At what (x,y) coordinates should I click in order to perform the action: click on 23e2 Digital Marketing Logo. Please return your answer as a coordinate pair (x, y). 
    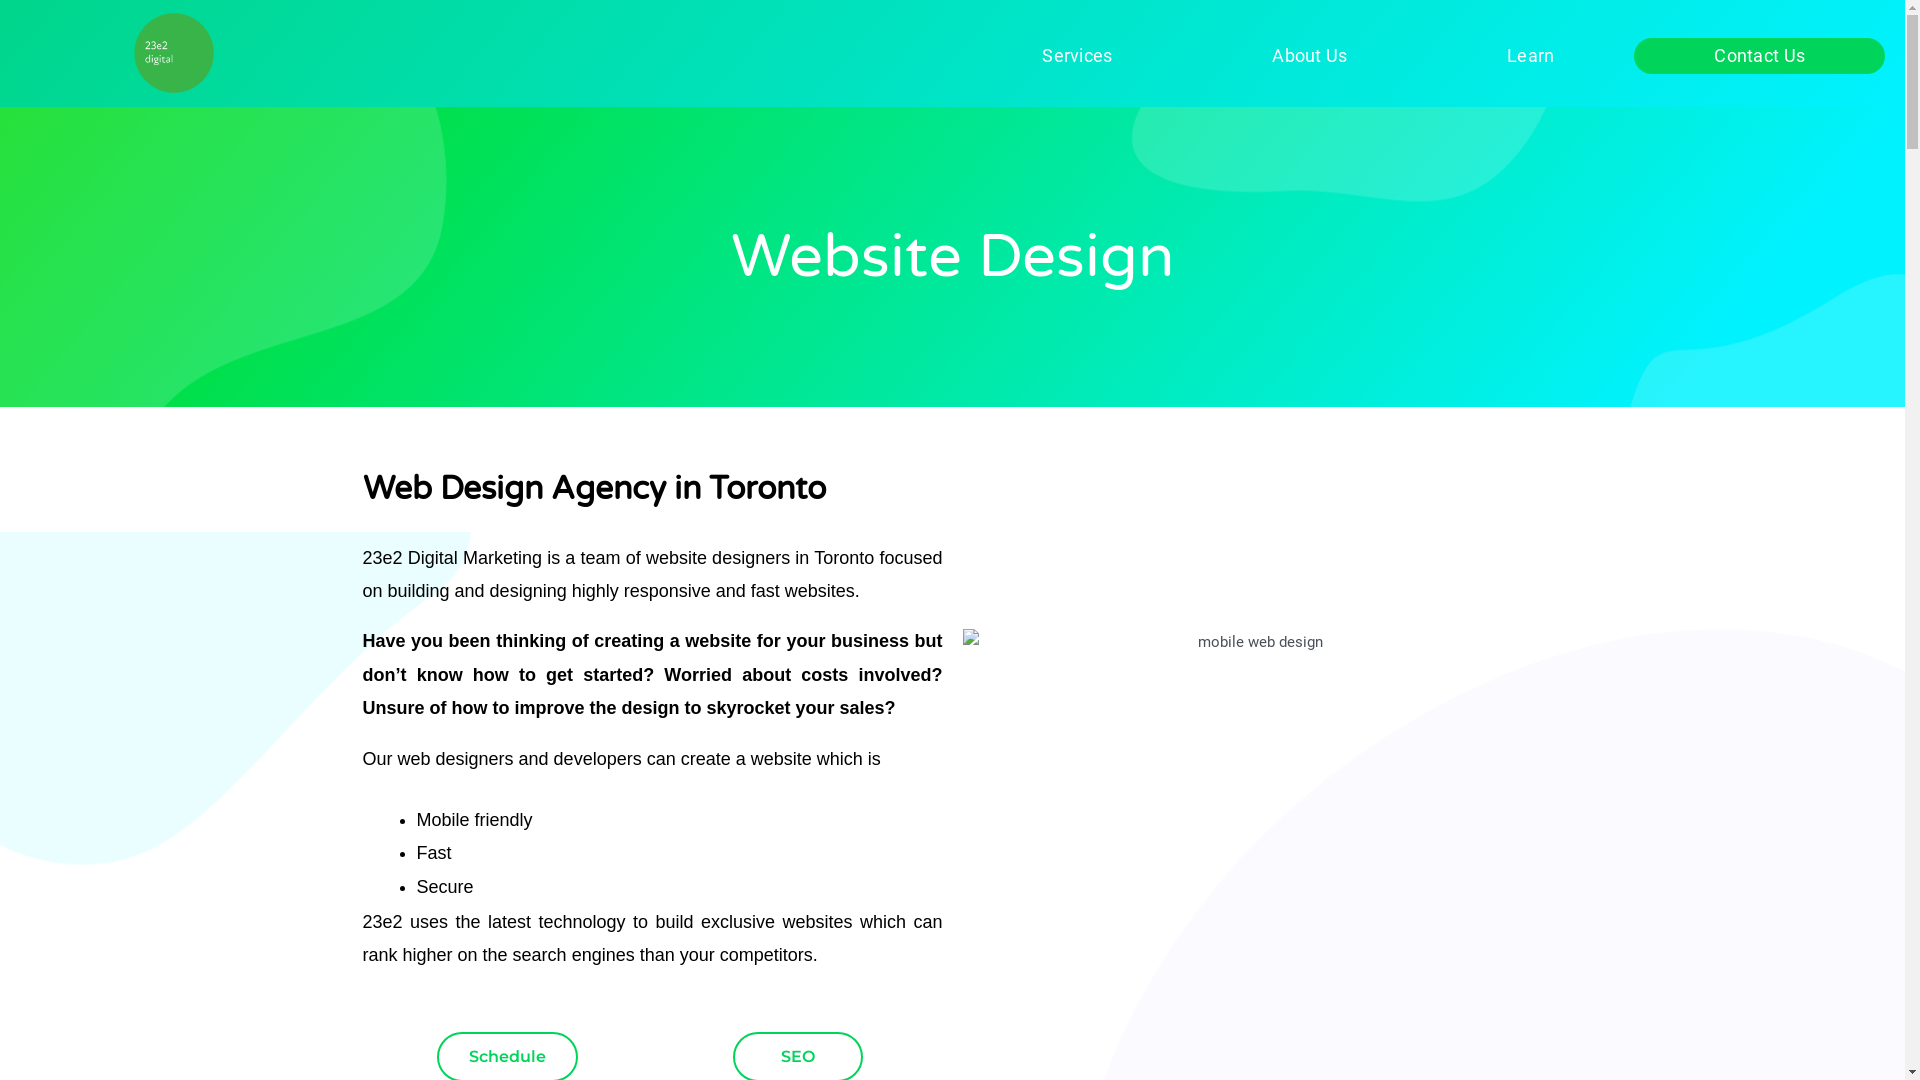
    Looking at the image, I should click on (174, 54).